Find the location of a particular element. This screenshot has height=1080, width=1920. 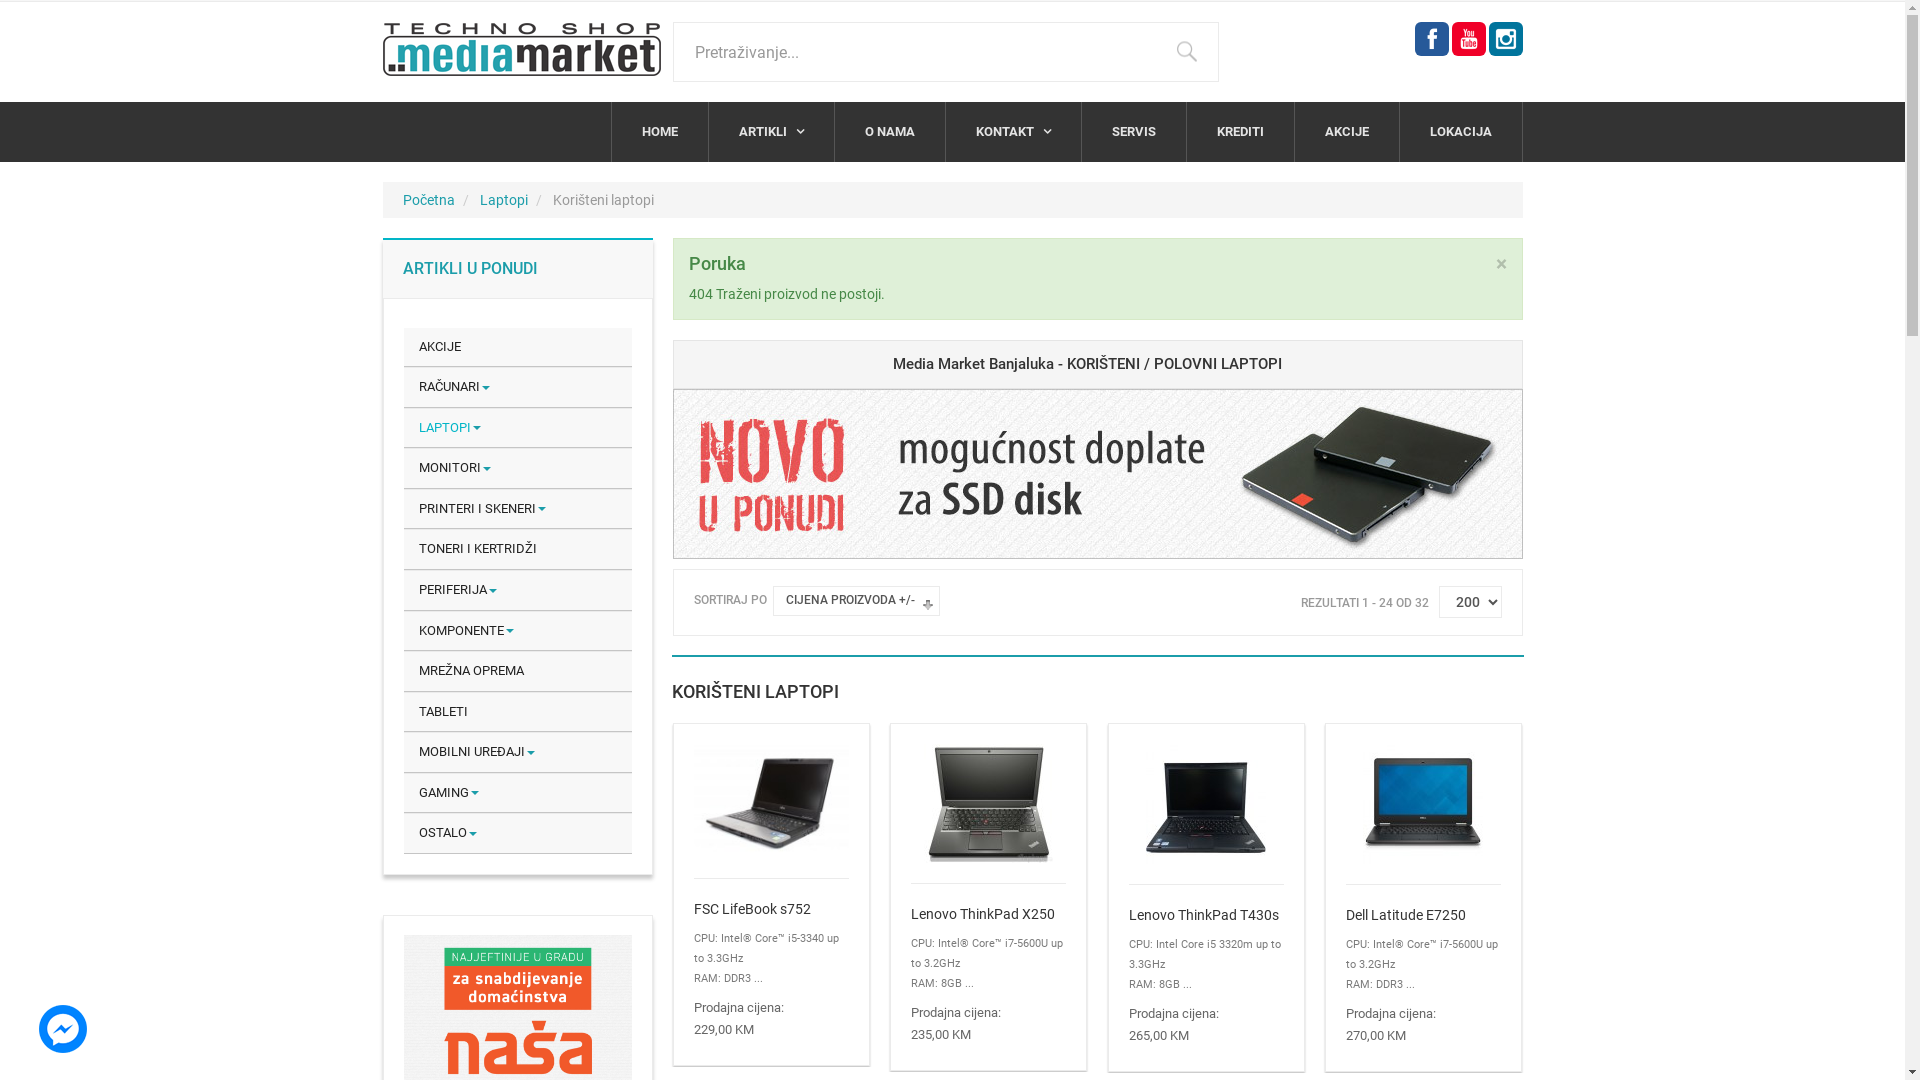

Dell Latitude E7250 is located at coordinates (1423, 803).